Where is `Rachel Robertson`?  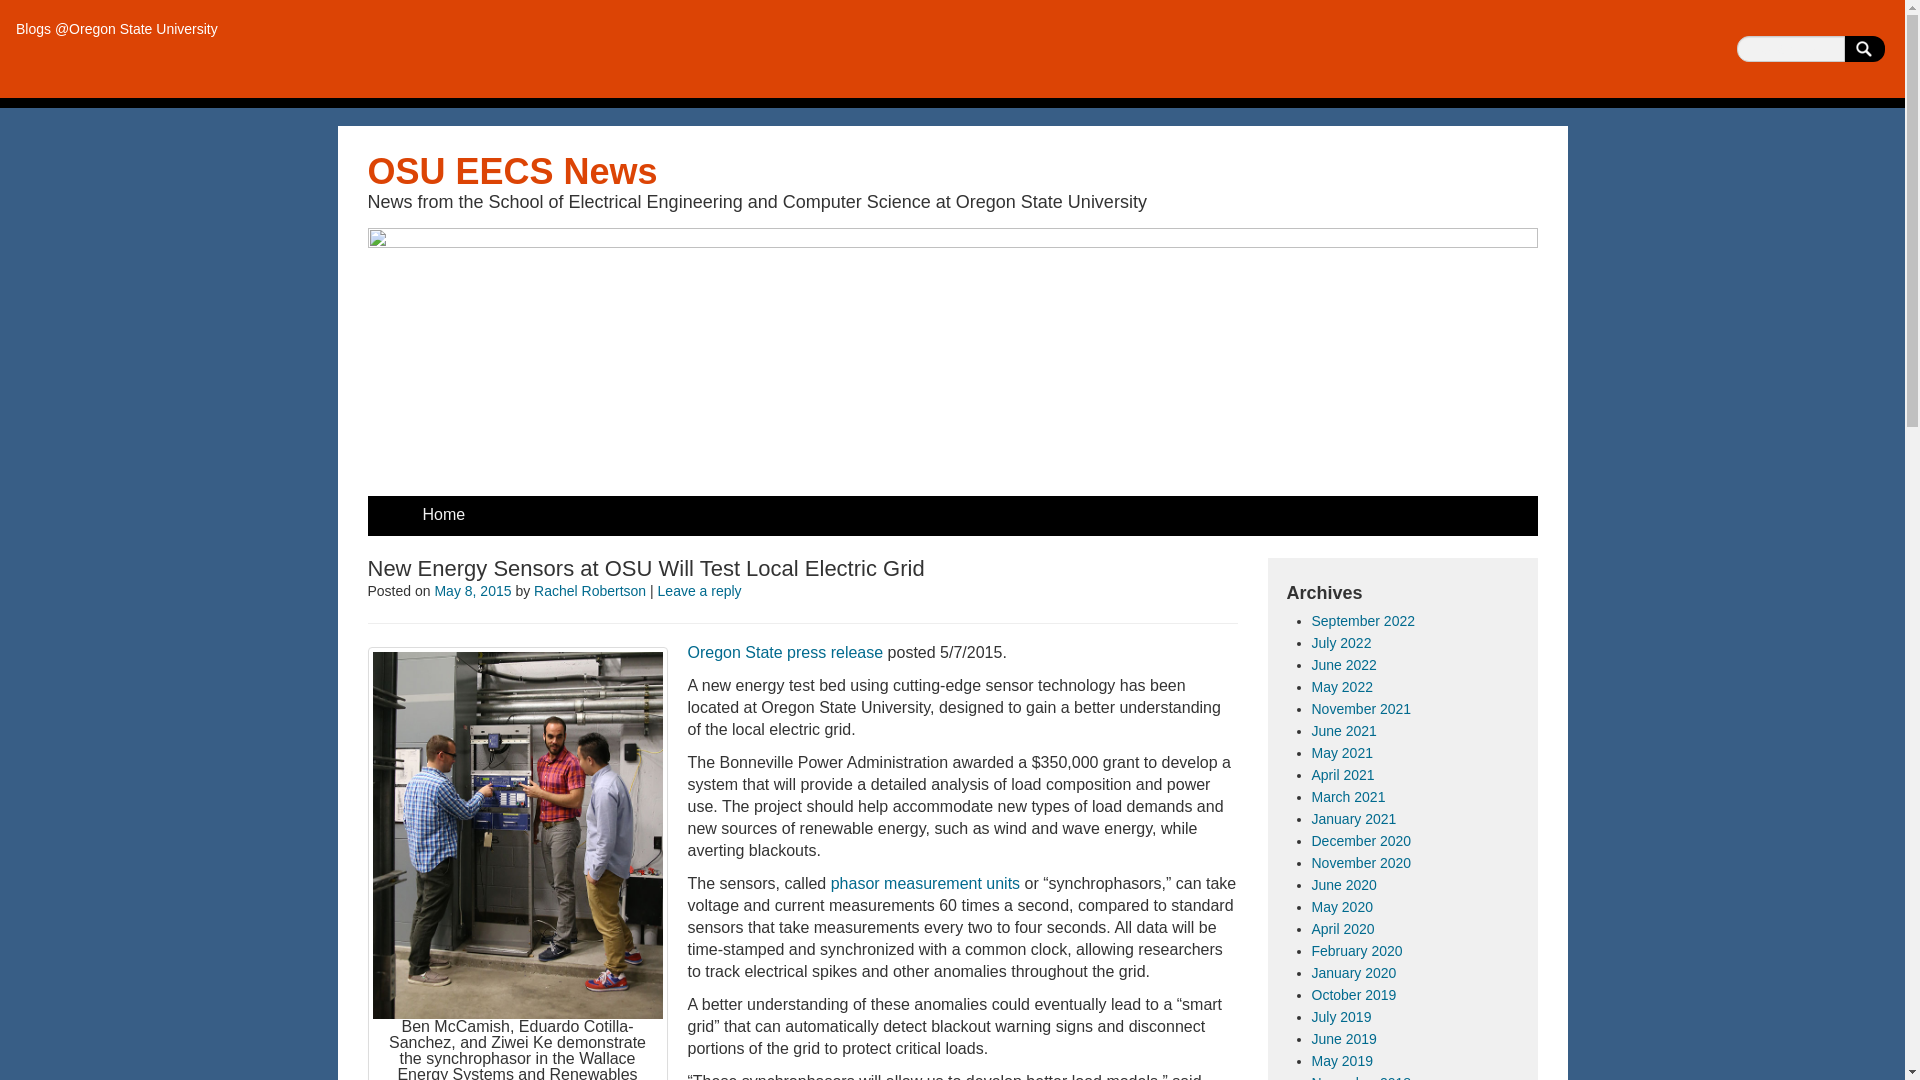
Rachel Robertson is located at coordinates (589, 591).